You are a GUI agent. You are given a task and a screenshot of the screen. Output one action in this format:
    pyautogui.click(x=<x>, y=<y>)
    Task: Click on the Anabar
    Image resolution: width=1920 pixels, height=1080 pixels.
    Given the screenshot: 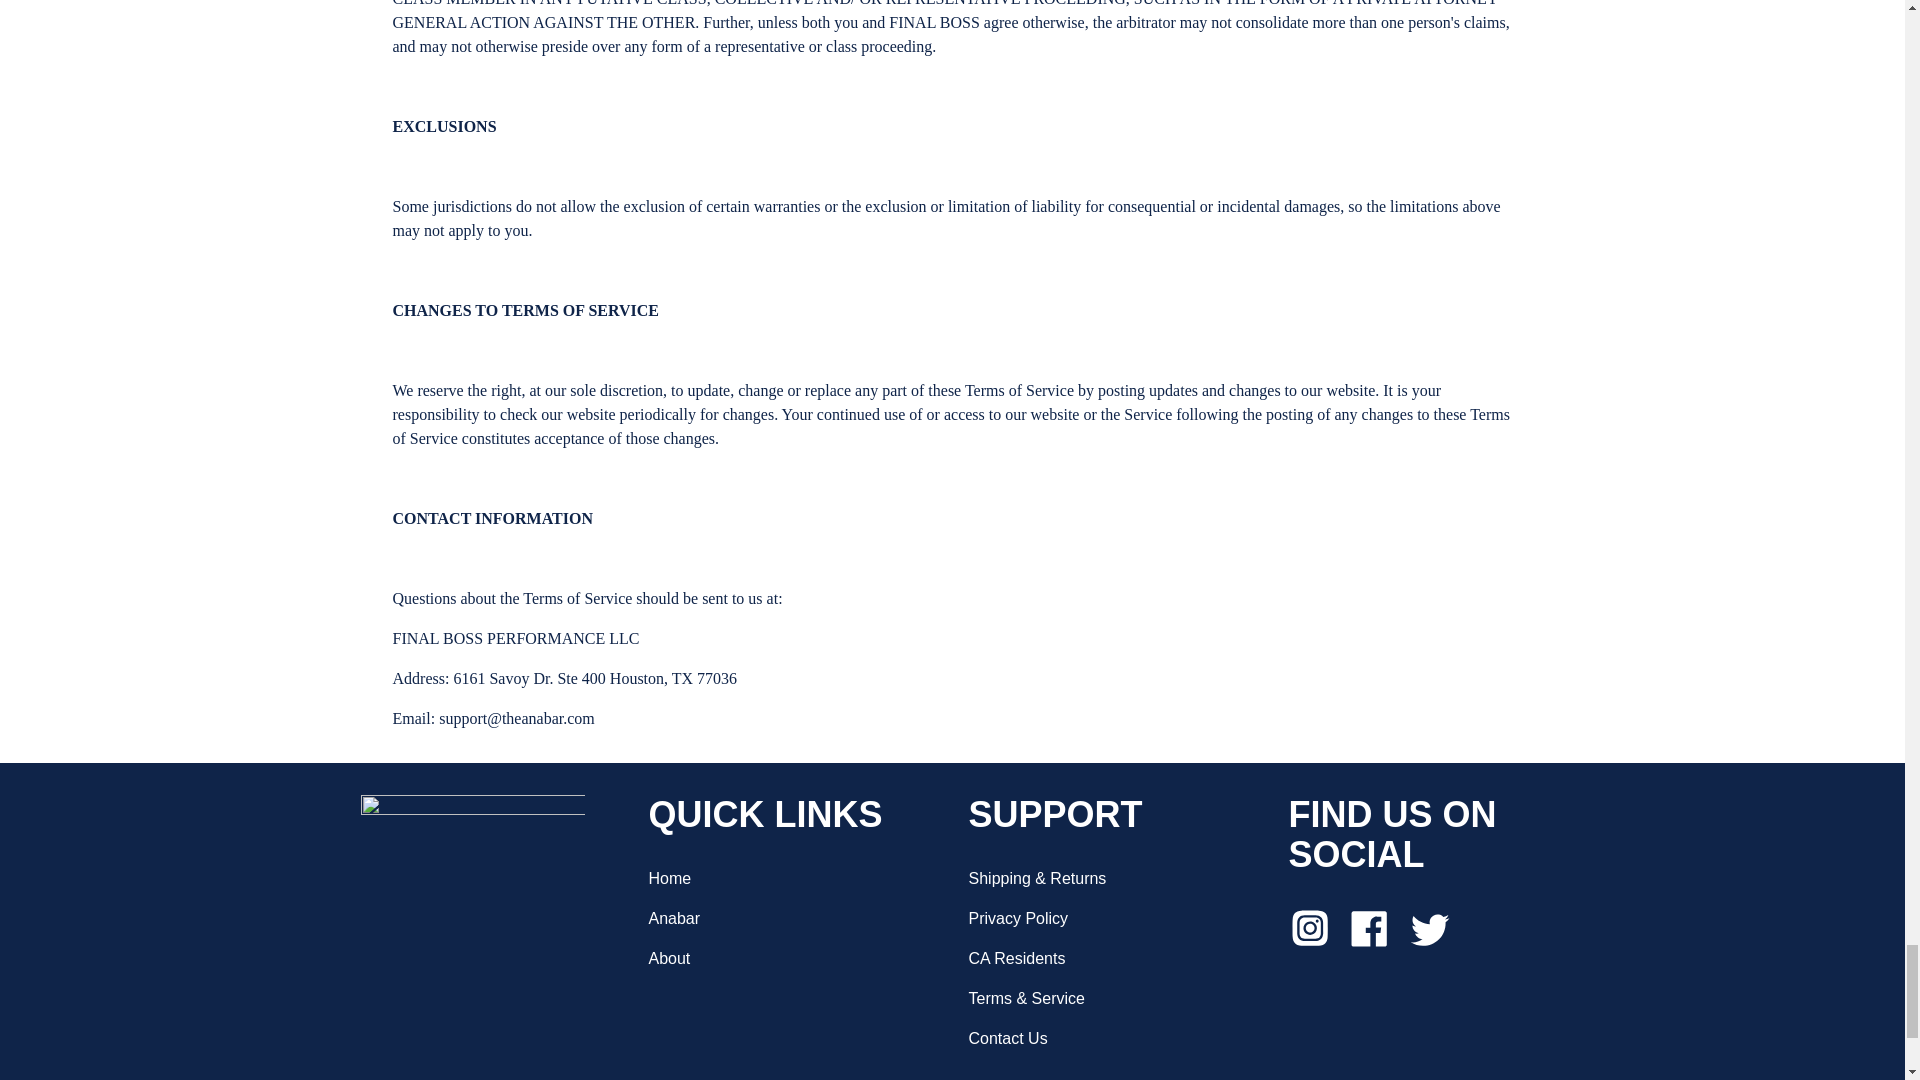 What is the action you would take?
    pyautogui.click(x=674, y=918)
    